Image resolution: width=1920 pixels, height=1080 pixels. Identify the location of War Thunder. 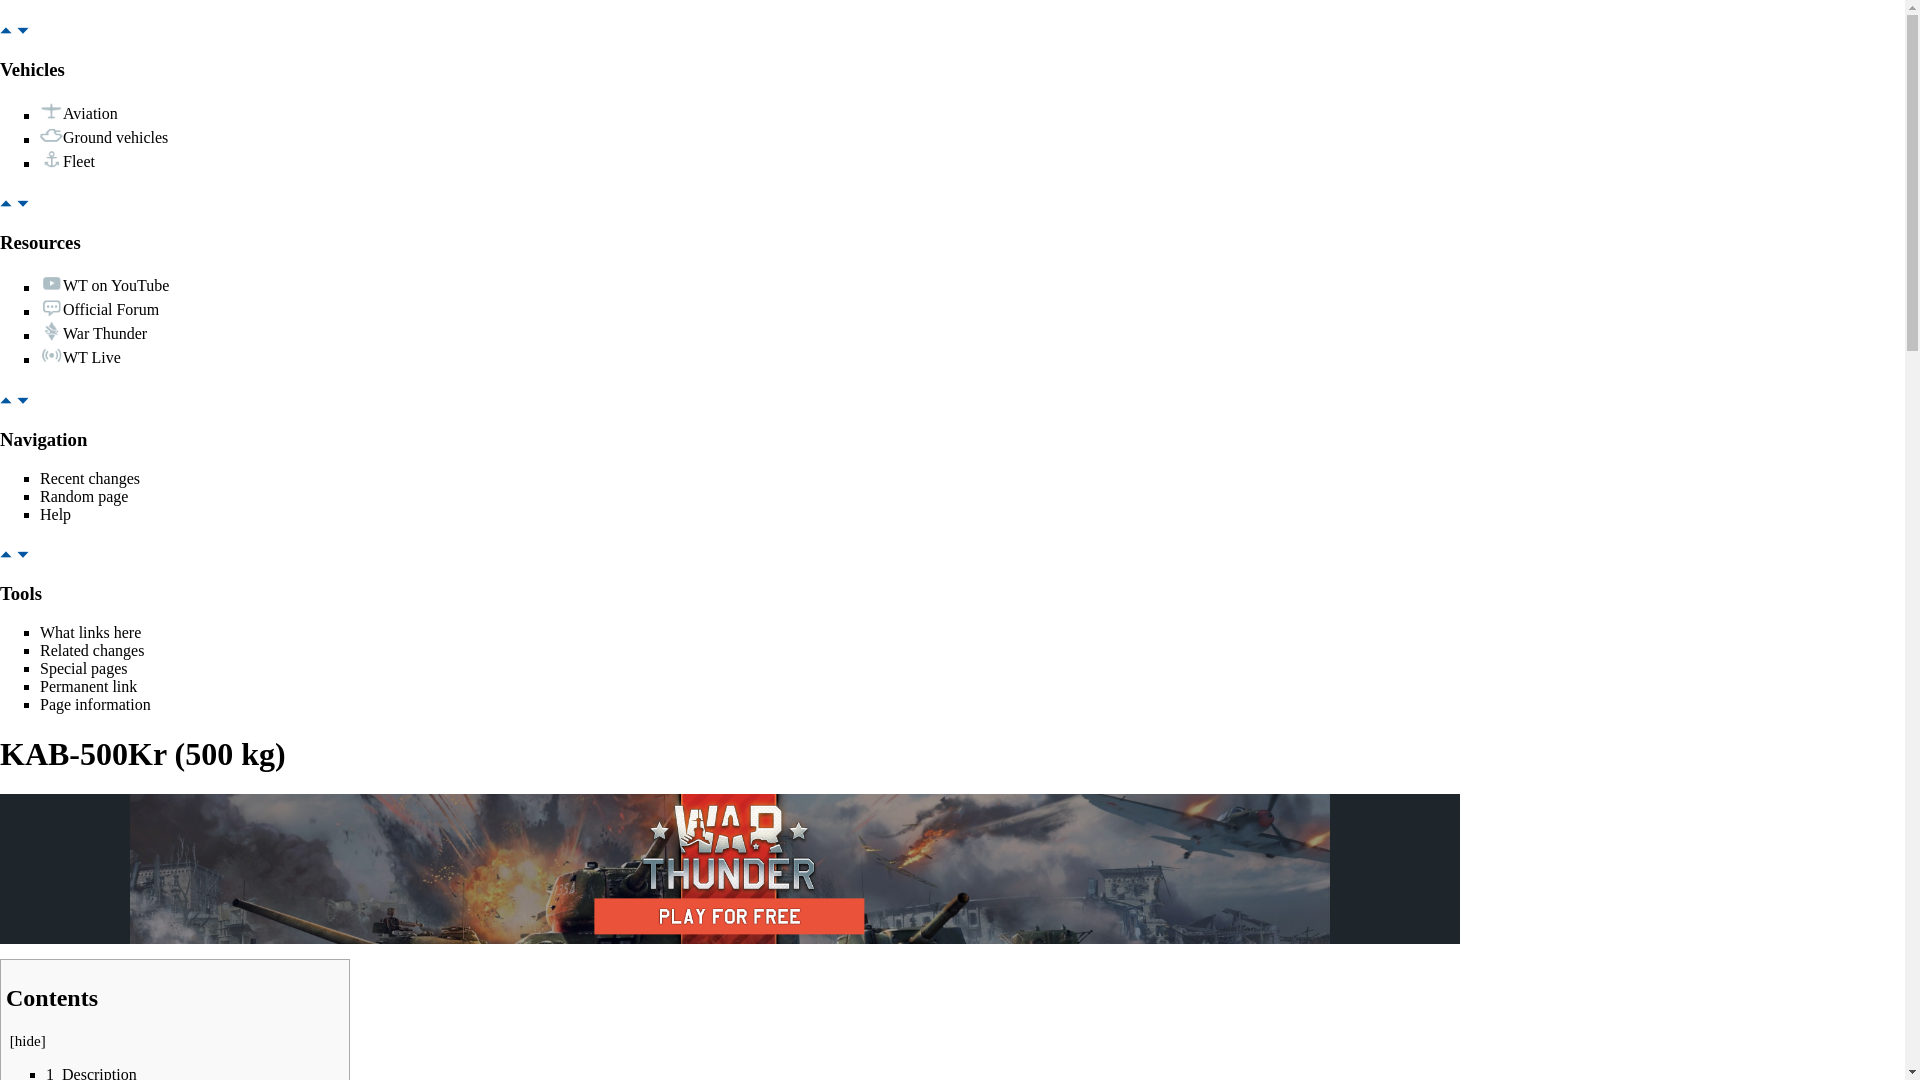
(105, 334).